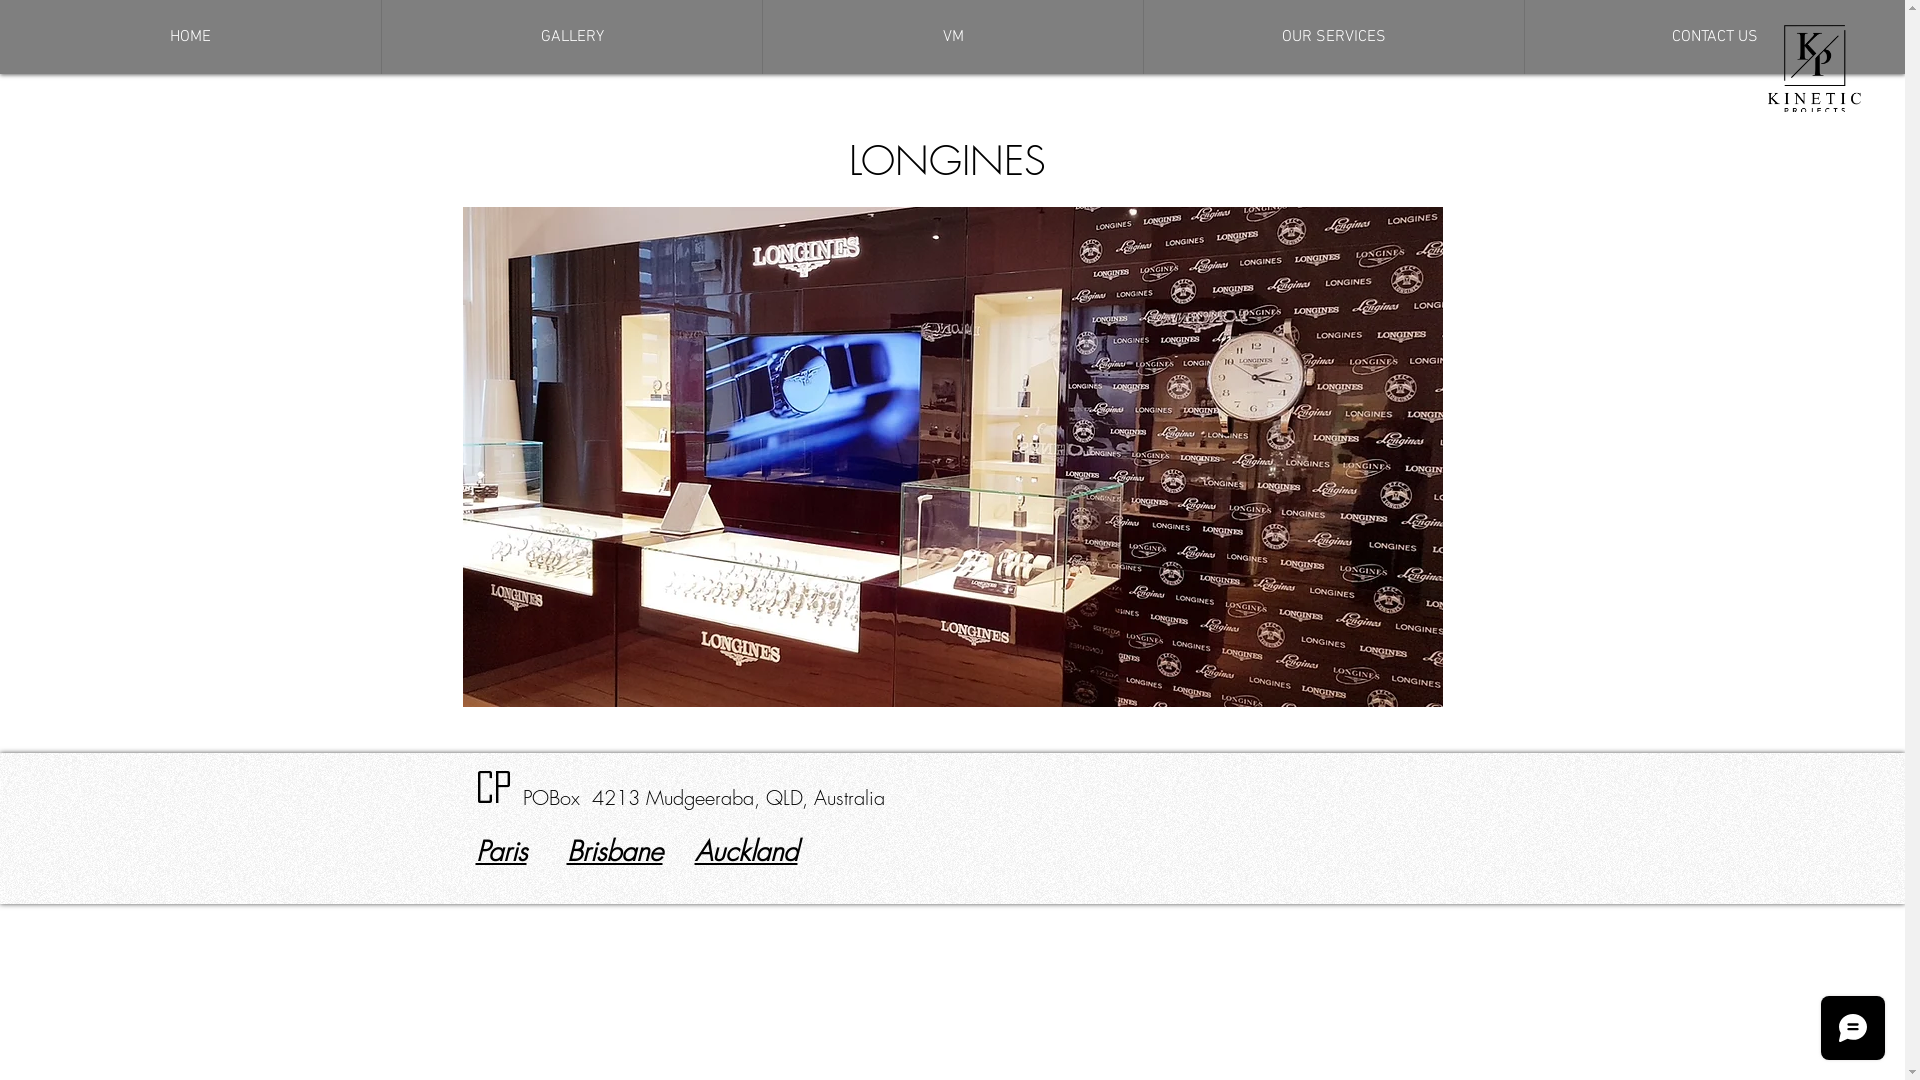 The height and width of the screenshot is (1080, 1920). Describe the element at coordinates (614, 852) in the screenshot. I see `Brisbane` at that location.